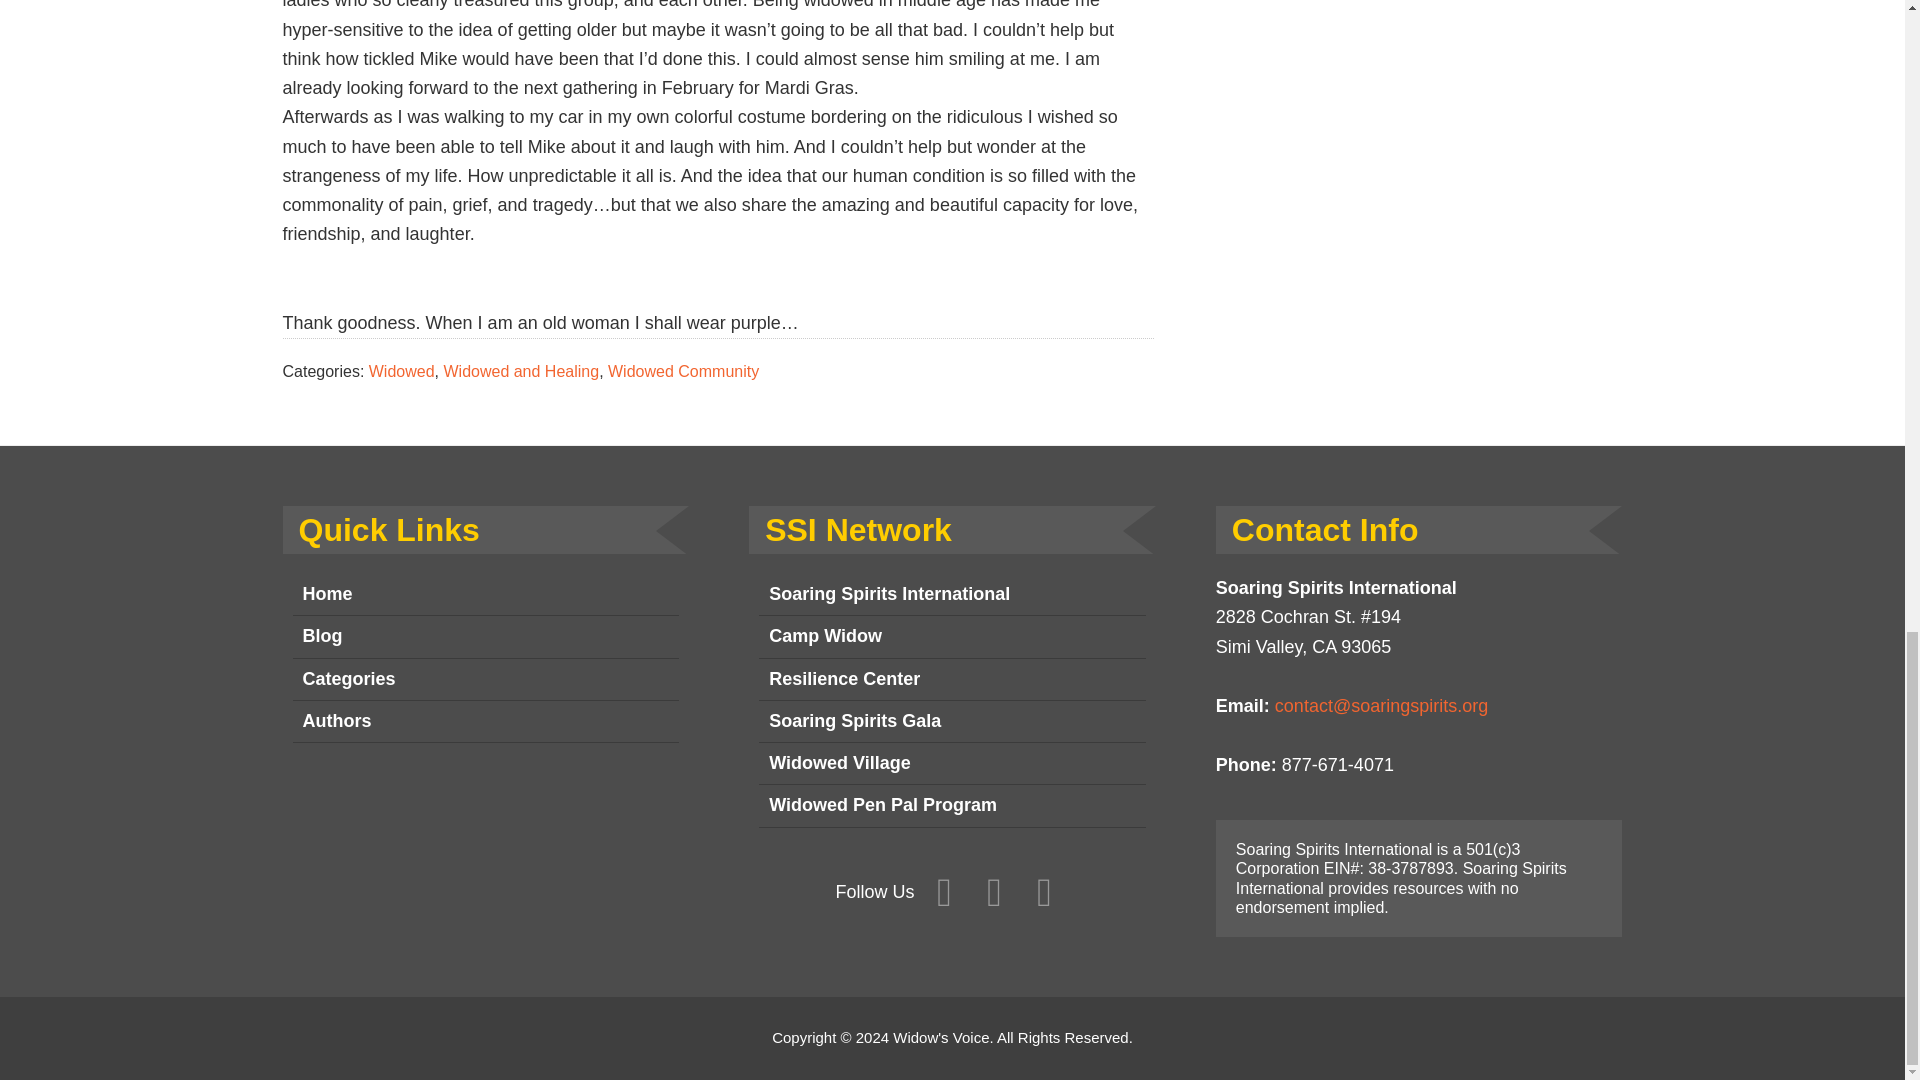 This screenshot has height=1080, width=1920. What do you see at coordinates (952, 722) in the screenshot?
I see `Soaring Spirits Gala` at bounding box center [952, 722].